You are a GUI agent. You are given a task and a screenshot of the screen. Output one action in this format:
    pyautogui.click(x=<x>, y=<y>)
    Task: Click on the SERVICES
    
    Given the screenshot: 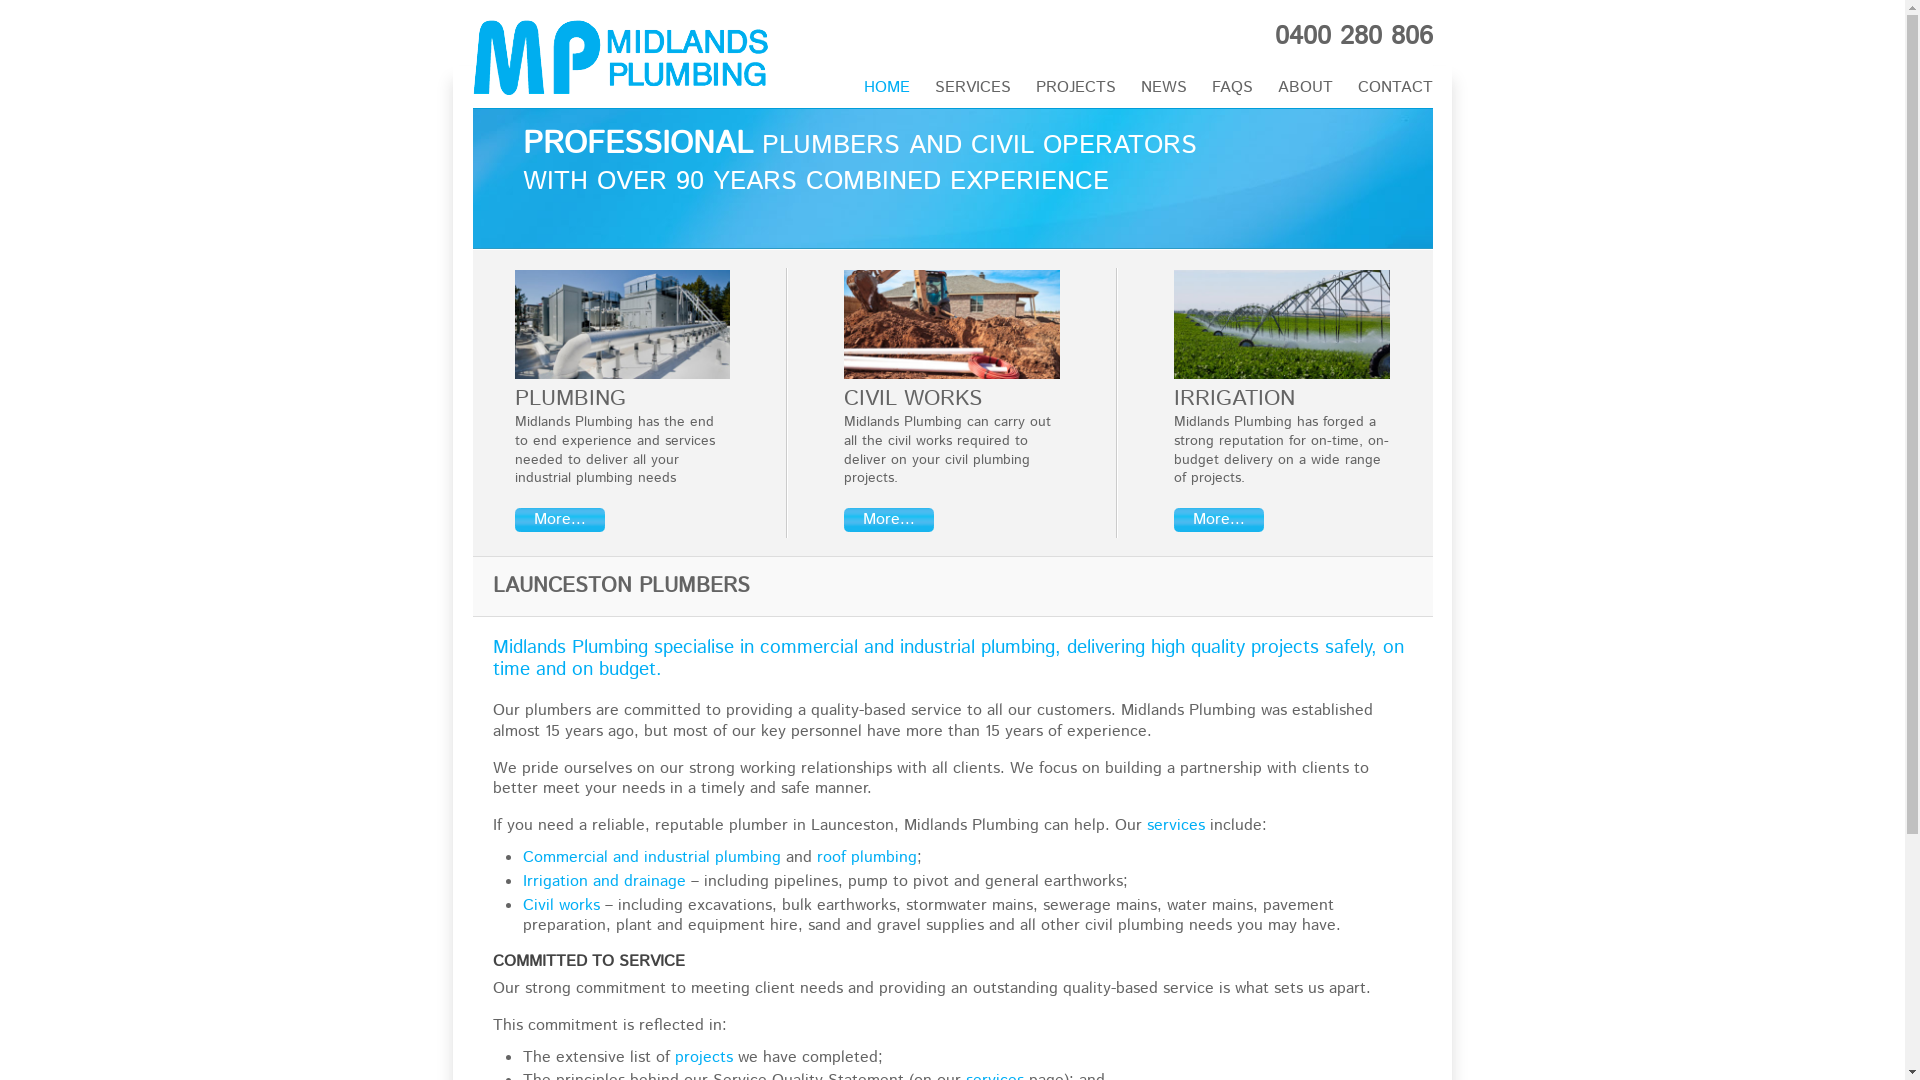 What is the action you would take?
    pyautogui.click(x=972, y=90)
    